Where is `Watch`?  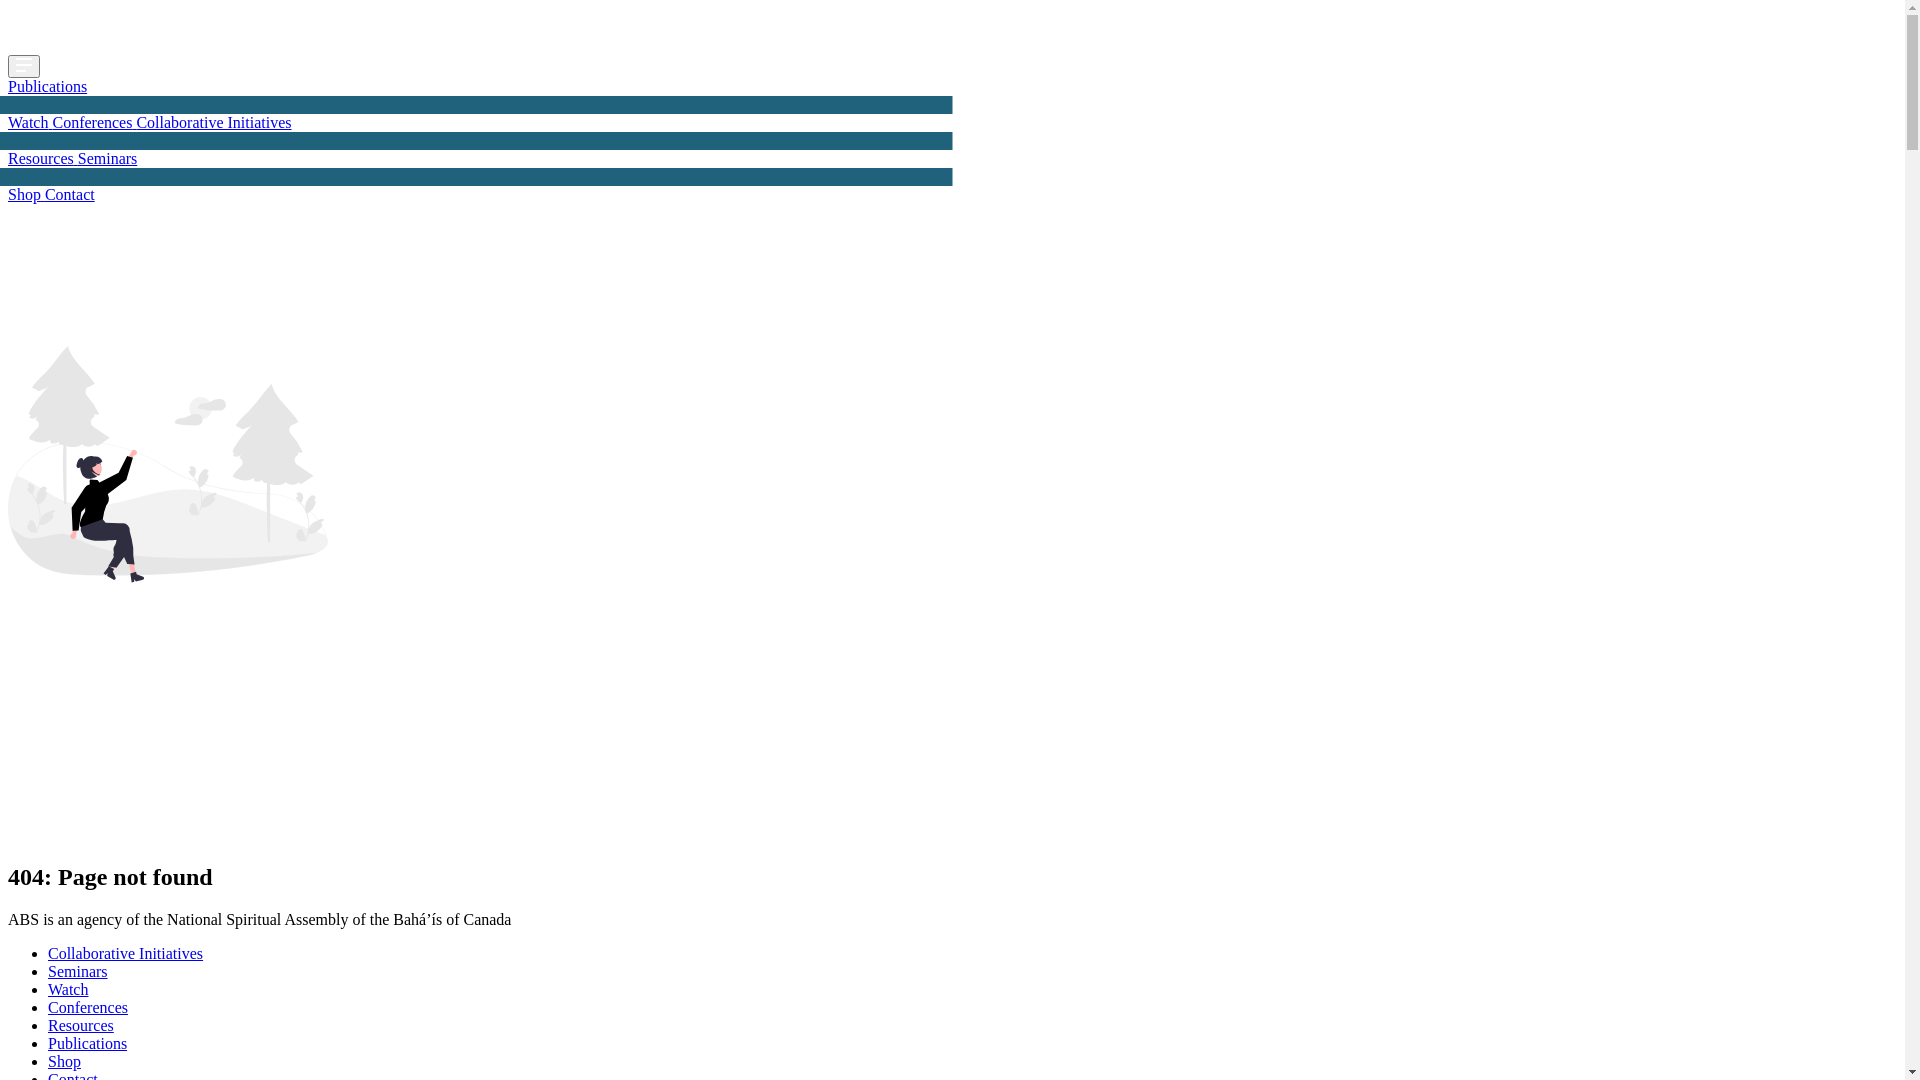 Watch is located at coordinates (68, 990).